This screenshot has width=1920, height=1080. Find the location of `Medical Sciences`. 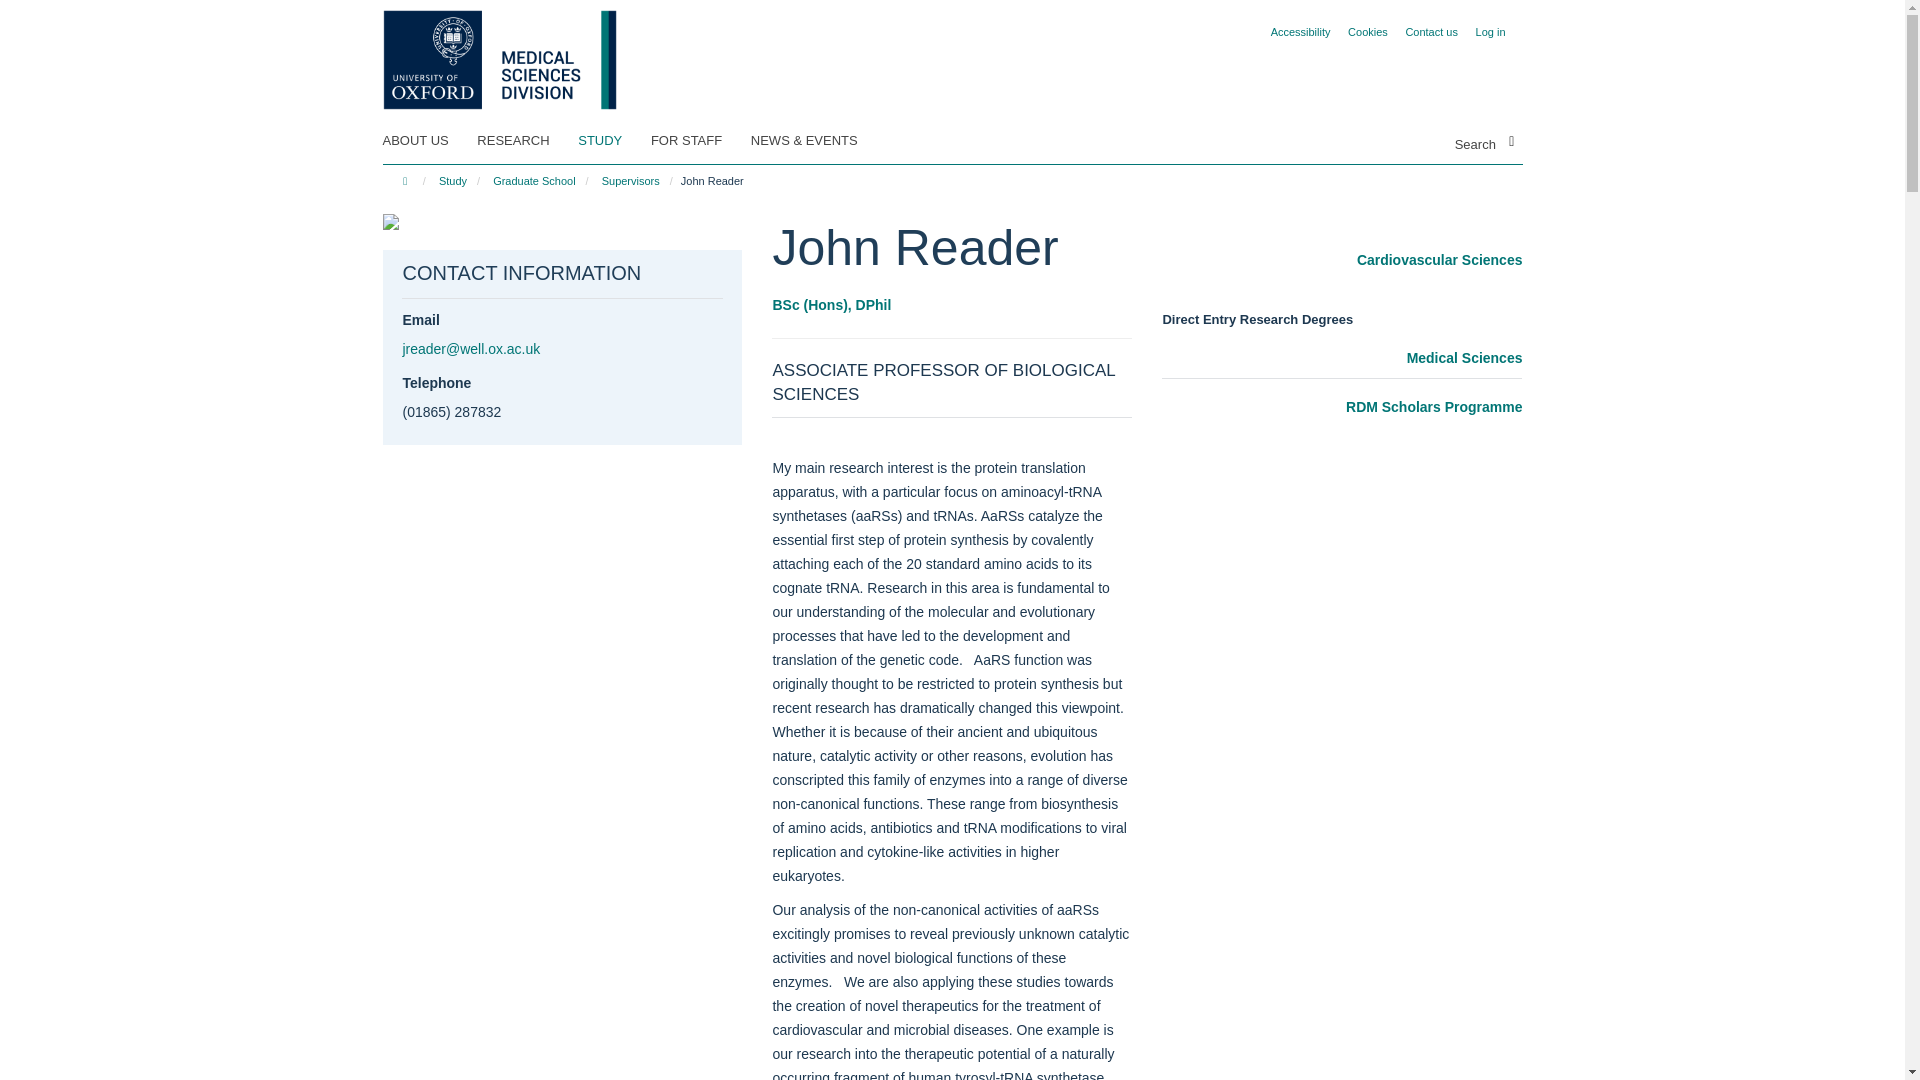

Medical Sciences is located at coordinates (1342, 358).